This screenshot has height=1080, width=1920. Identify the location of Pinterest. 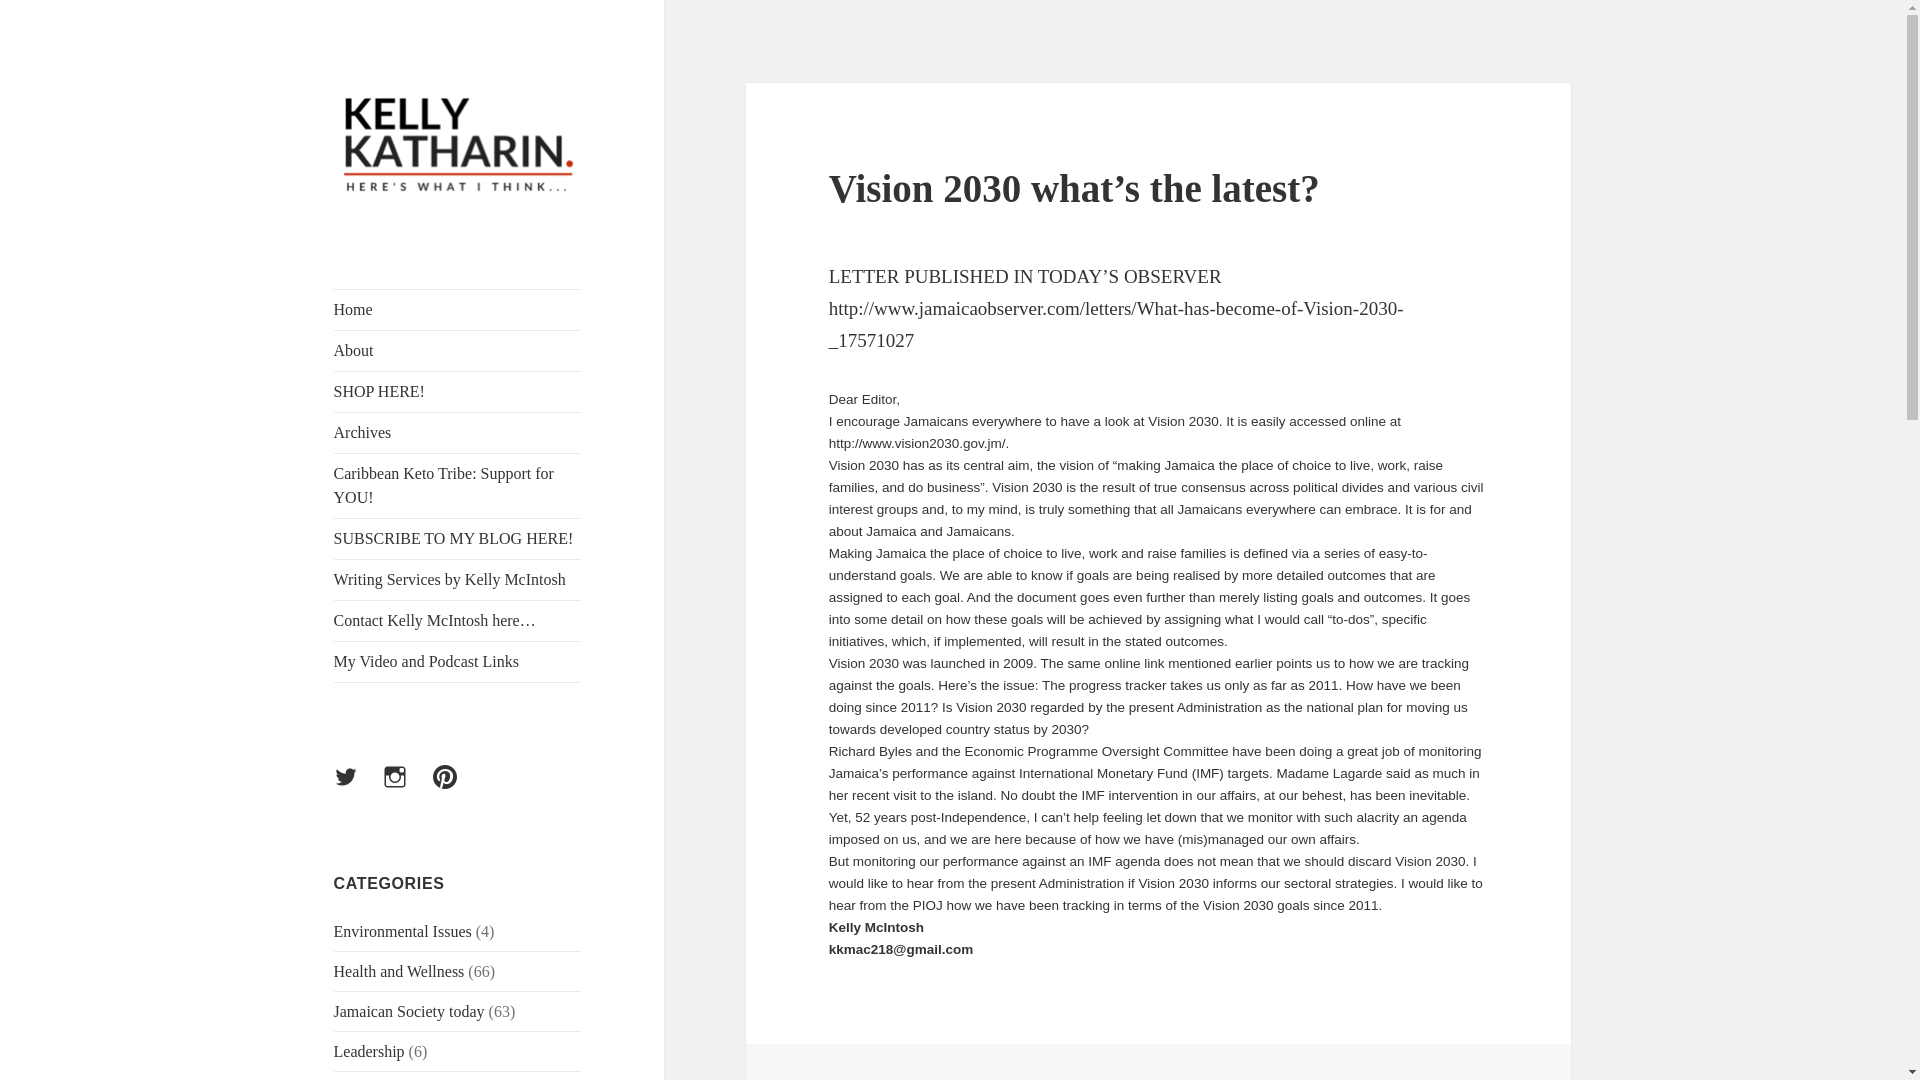
(457, 788).